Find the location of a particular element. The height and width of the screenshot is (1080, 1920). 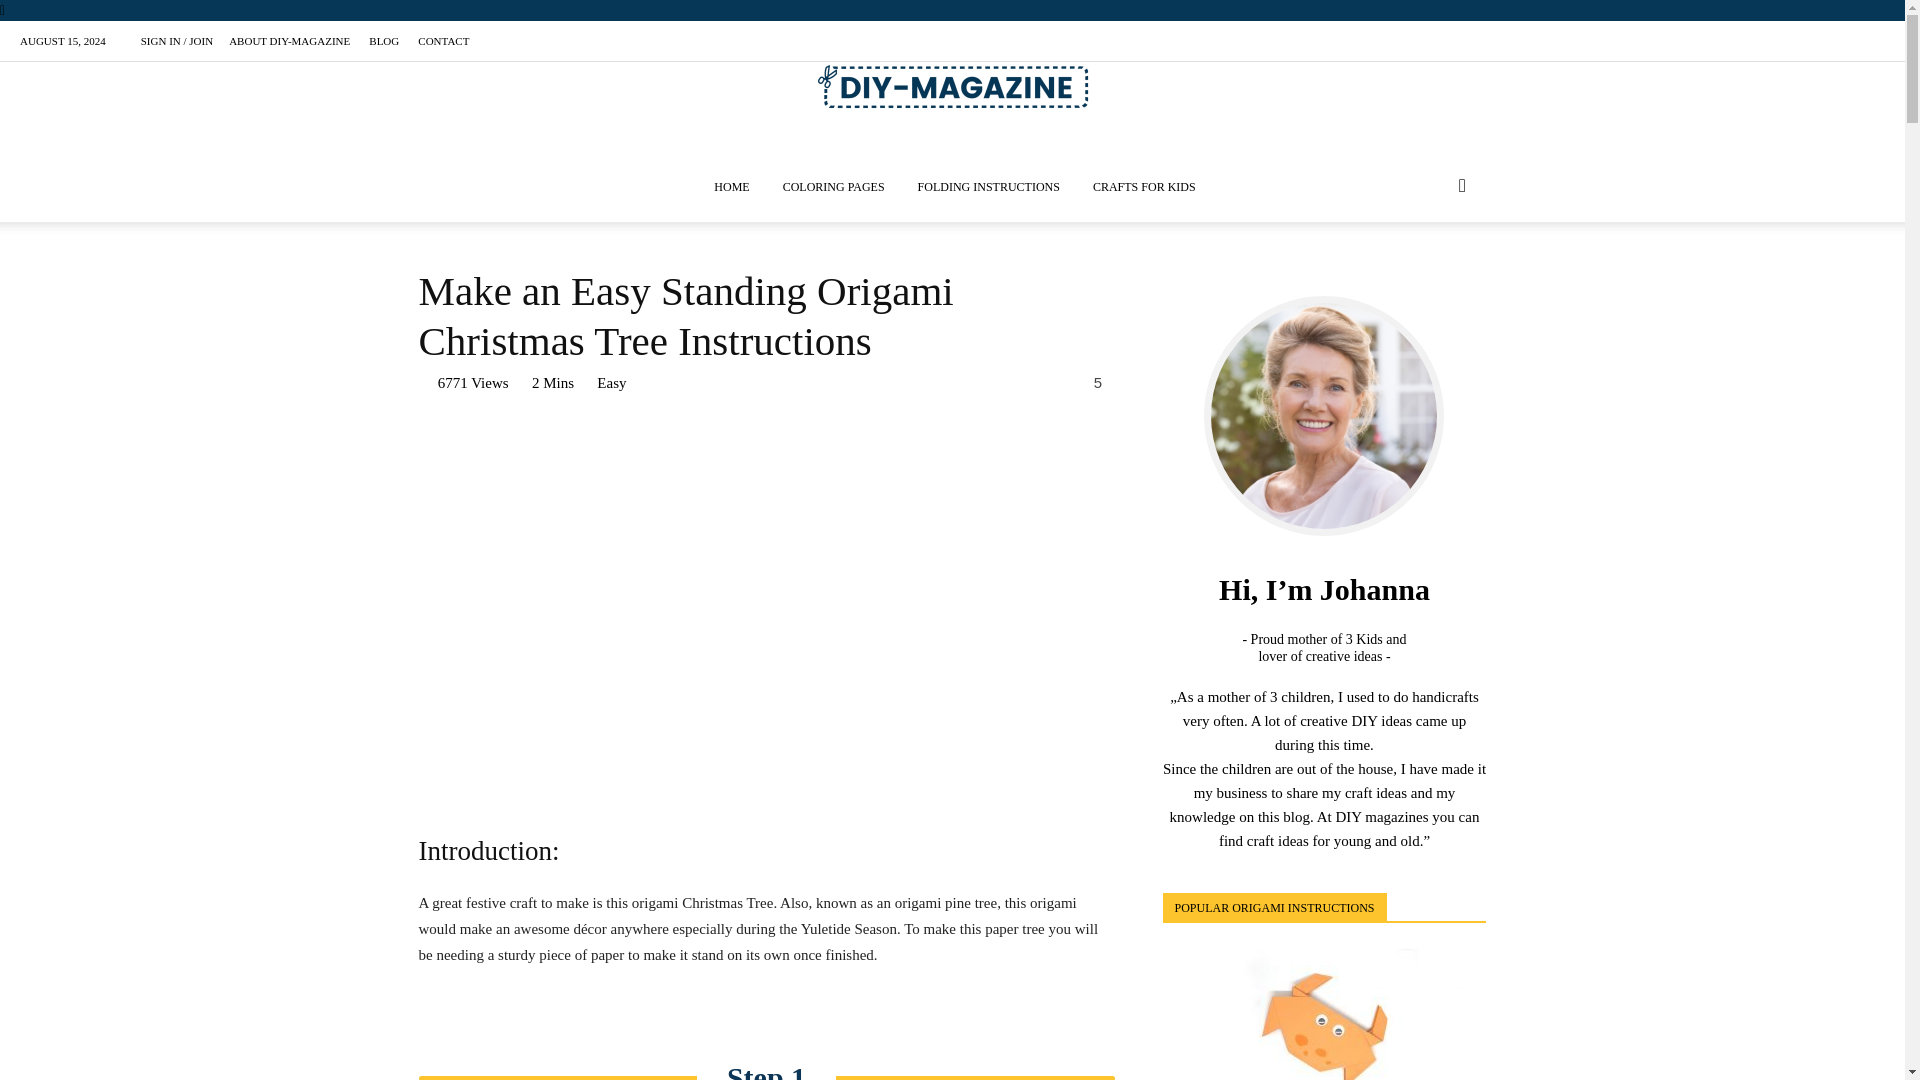

BLOG is located at coordinates (384, 40).